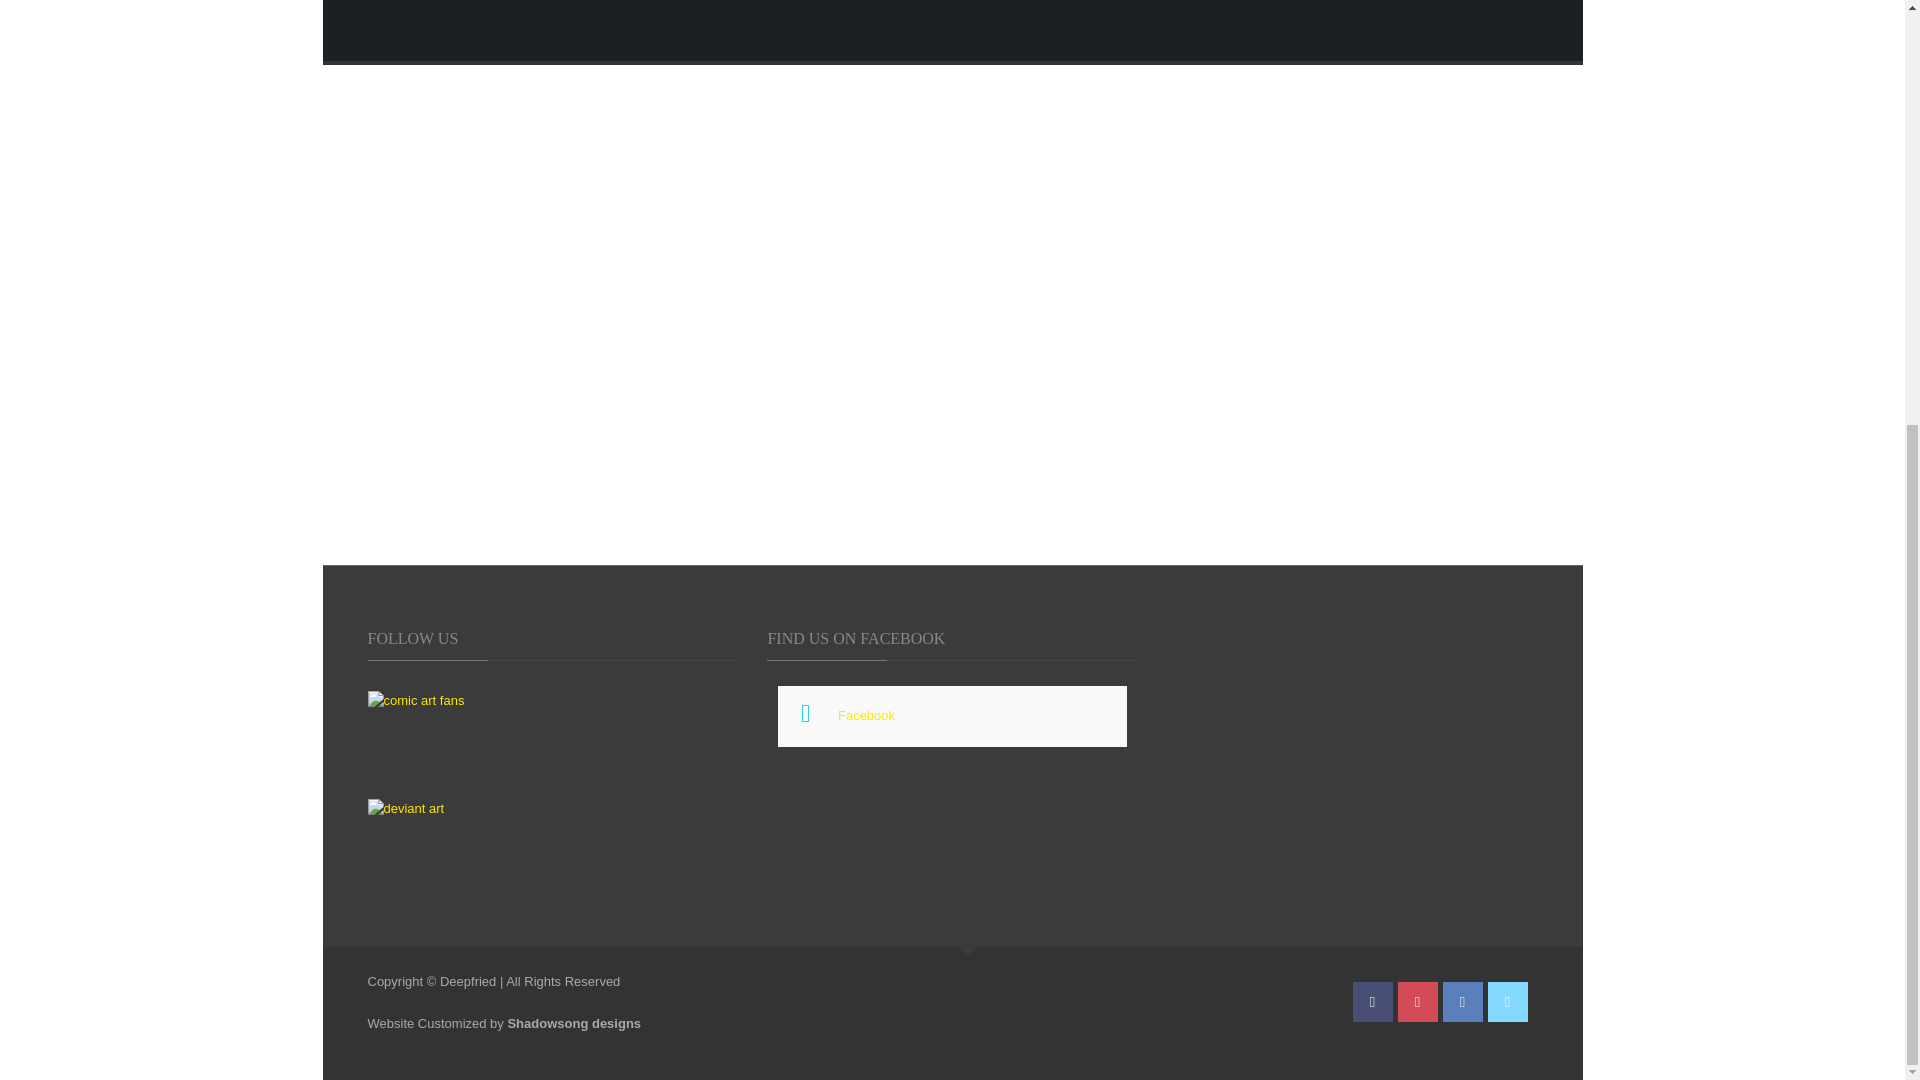  Describe the element at coordinates (1418, 1001) in the screenshot. I see `Youtube` at that location.